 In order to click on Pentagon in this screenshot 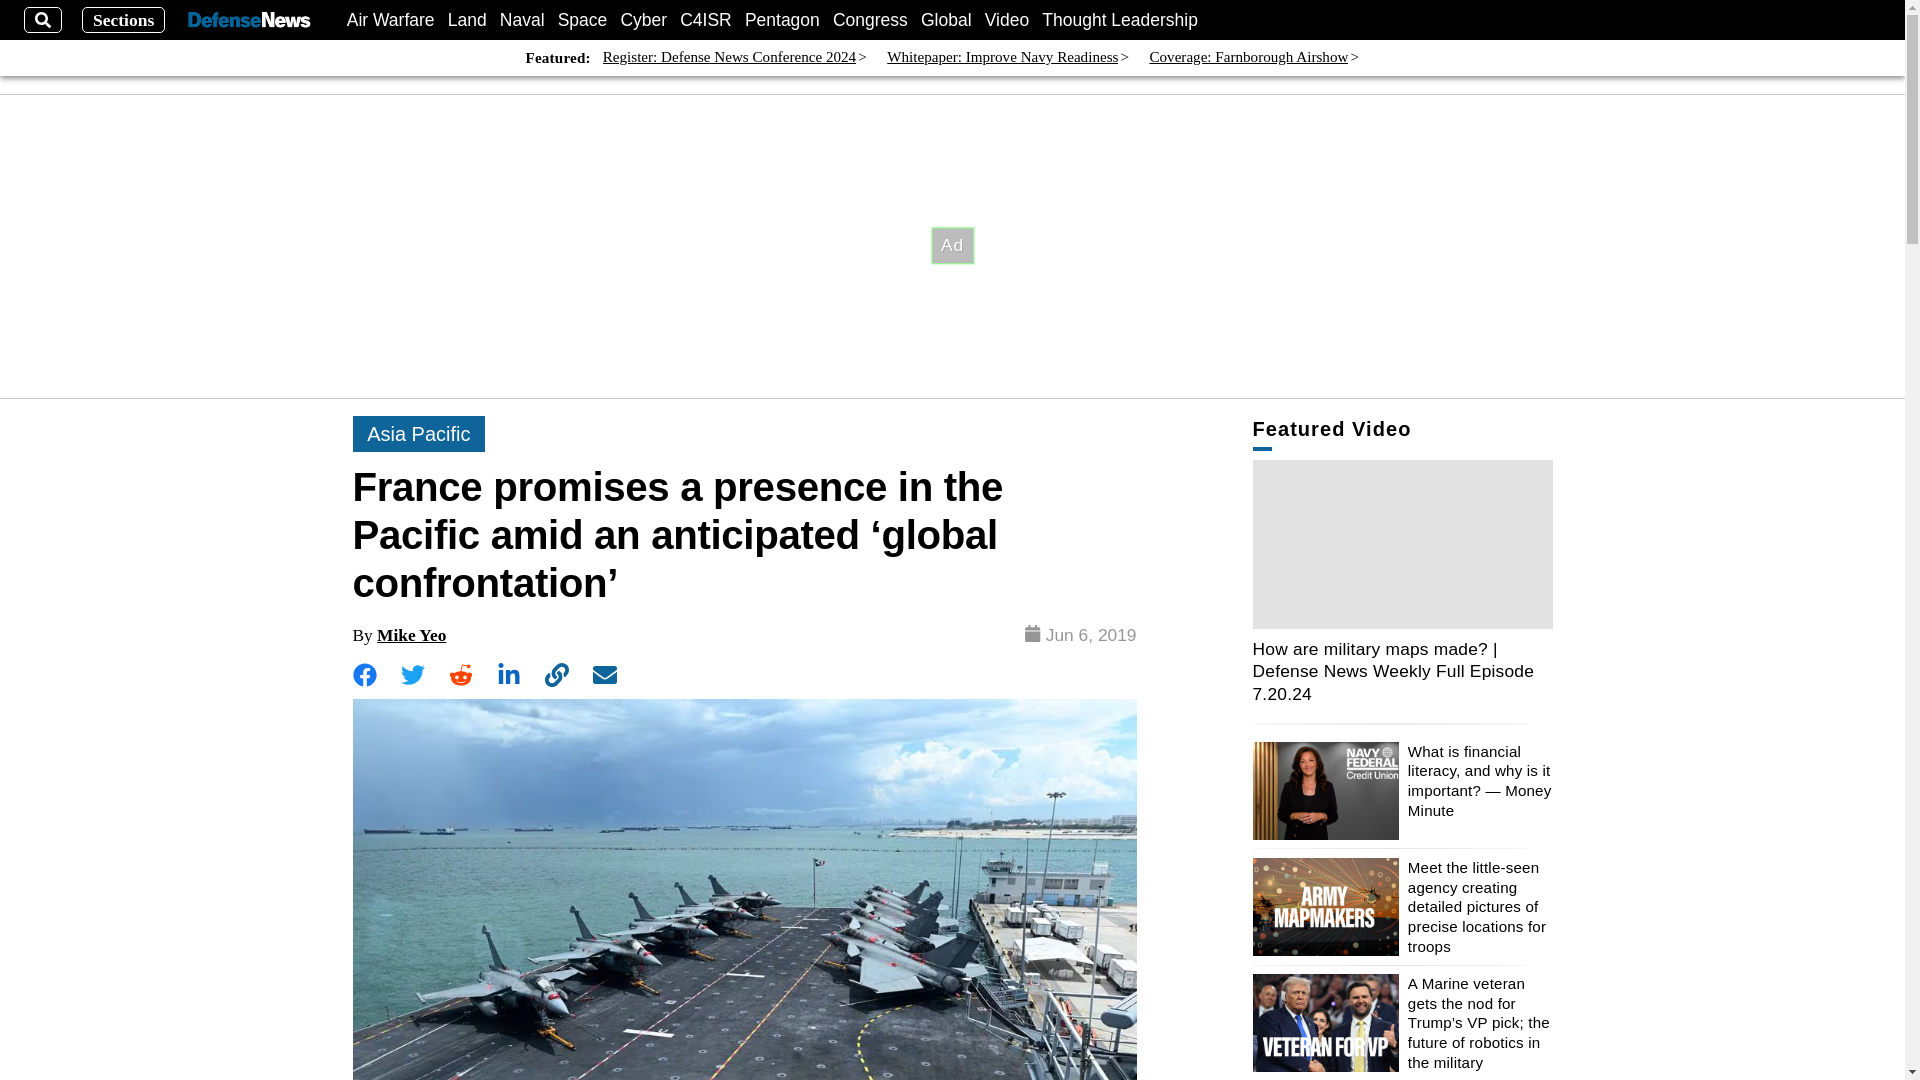, I will do `click(782, 20)`.